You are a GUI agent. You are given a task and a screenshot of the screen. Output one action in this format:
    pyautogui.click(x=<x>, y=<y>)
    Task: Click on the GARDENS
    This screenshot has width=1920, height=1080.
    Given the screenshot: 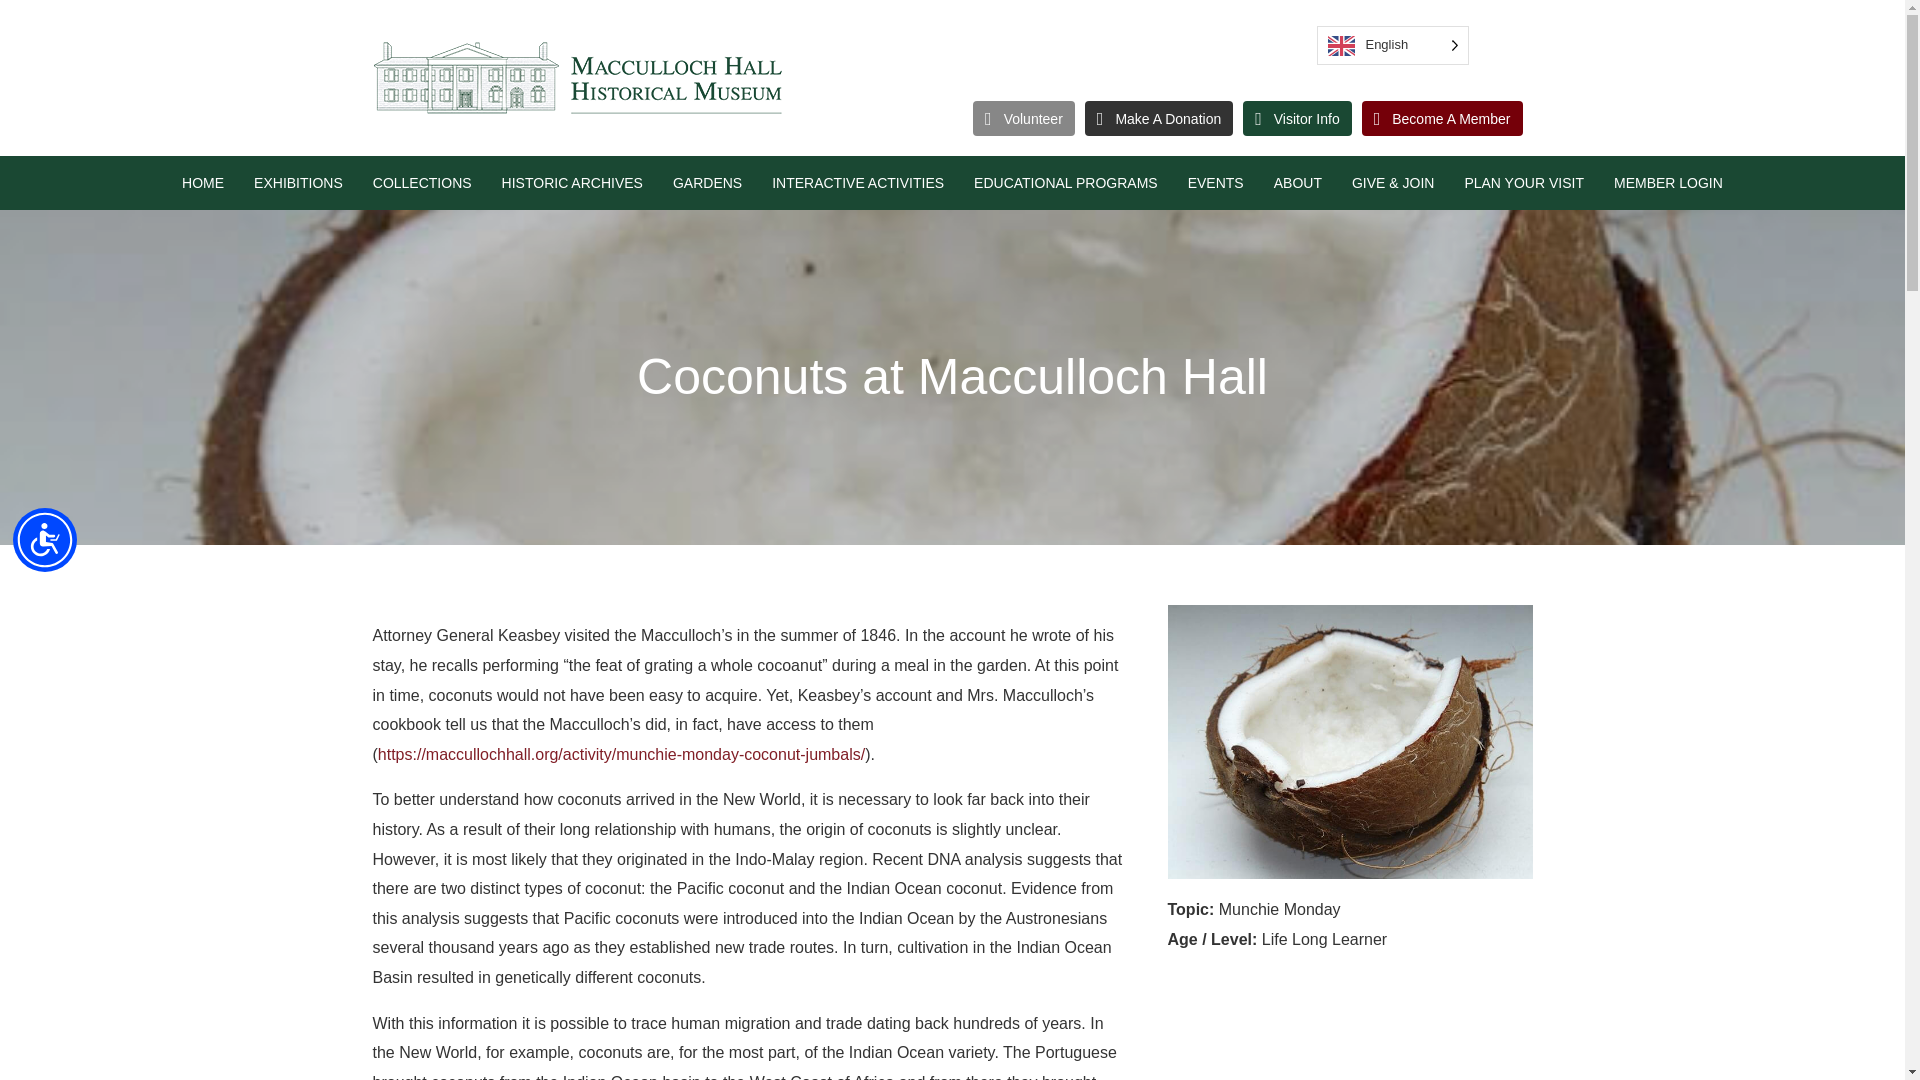 What is the action you would take?
    pyautogui.click(x=707, y=182)
    